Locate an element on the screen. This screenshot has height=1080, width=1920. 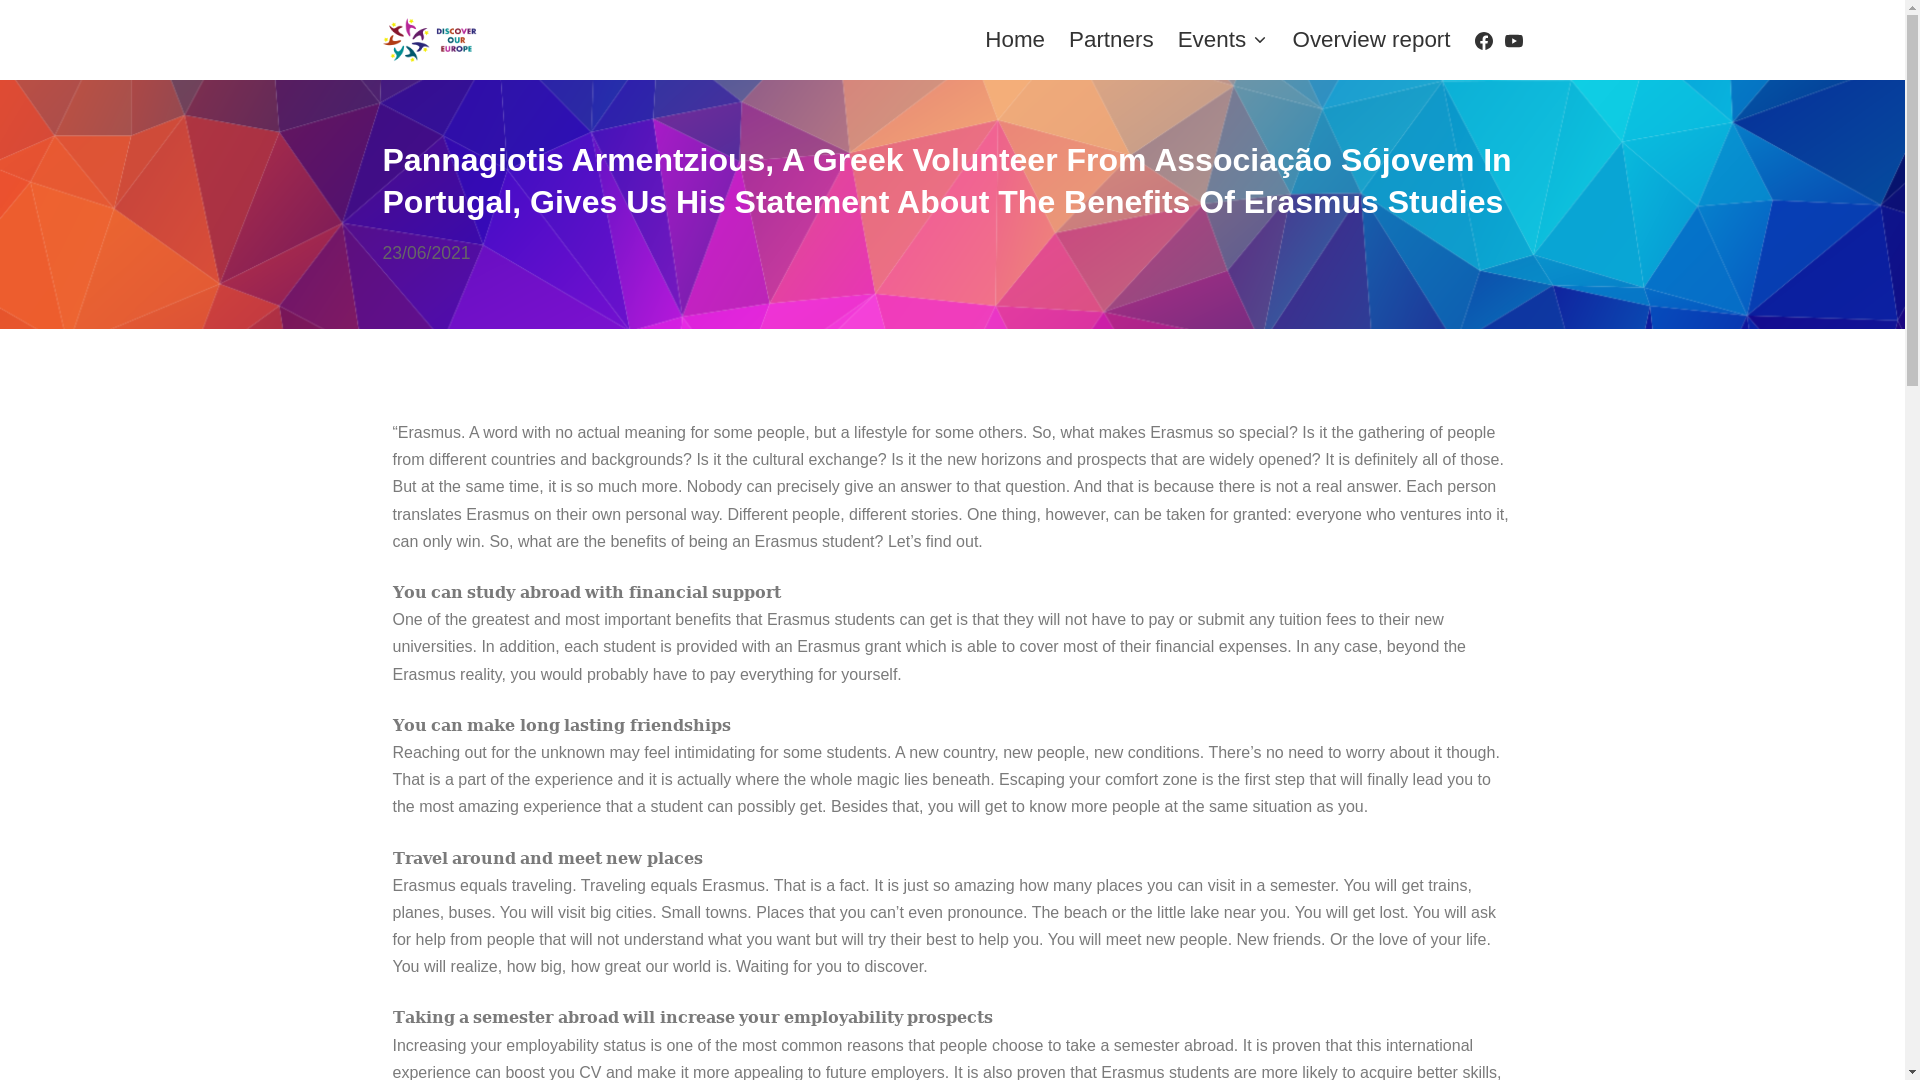
Events is located at coordinates (1224, 40).